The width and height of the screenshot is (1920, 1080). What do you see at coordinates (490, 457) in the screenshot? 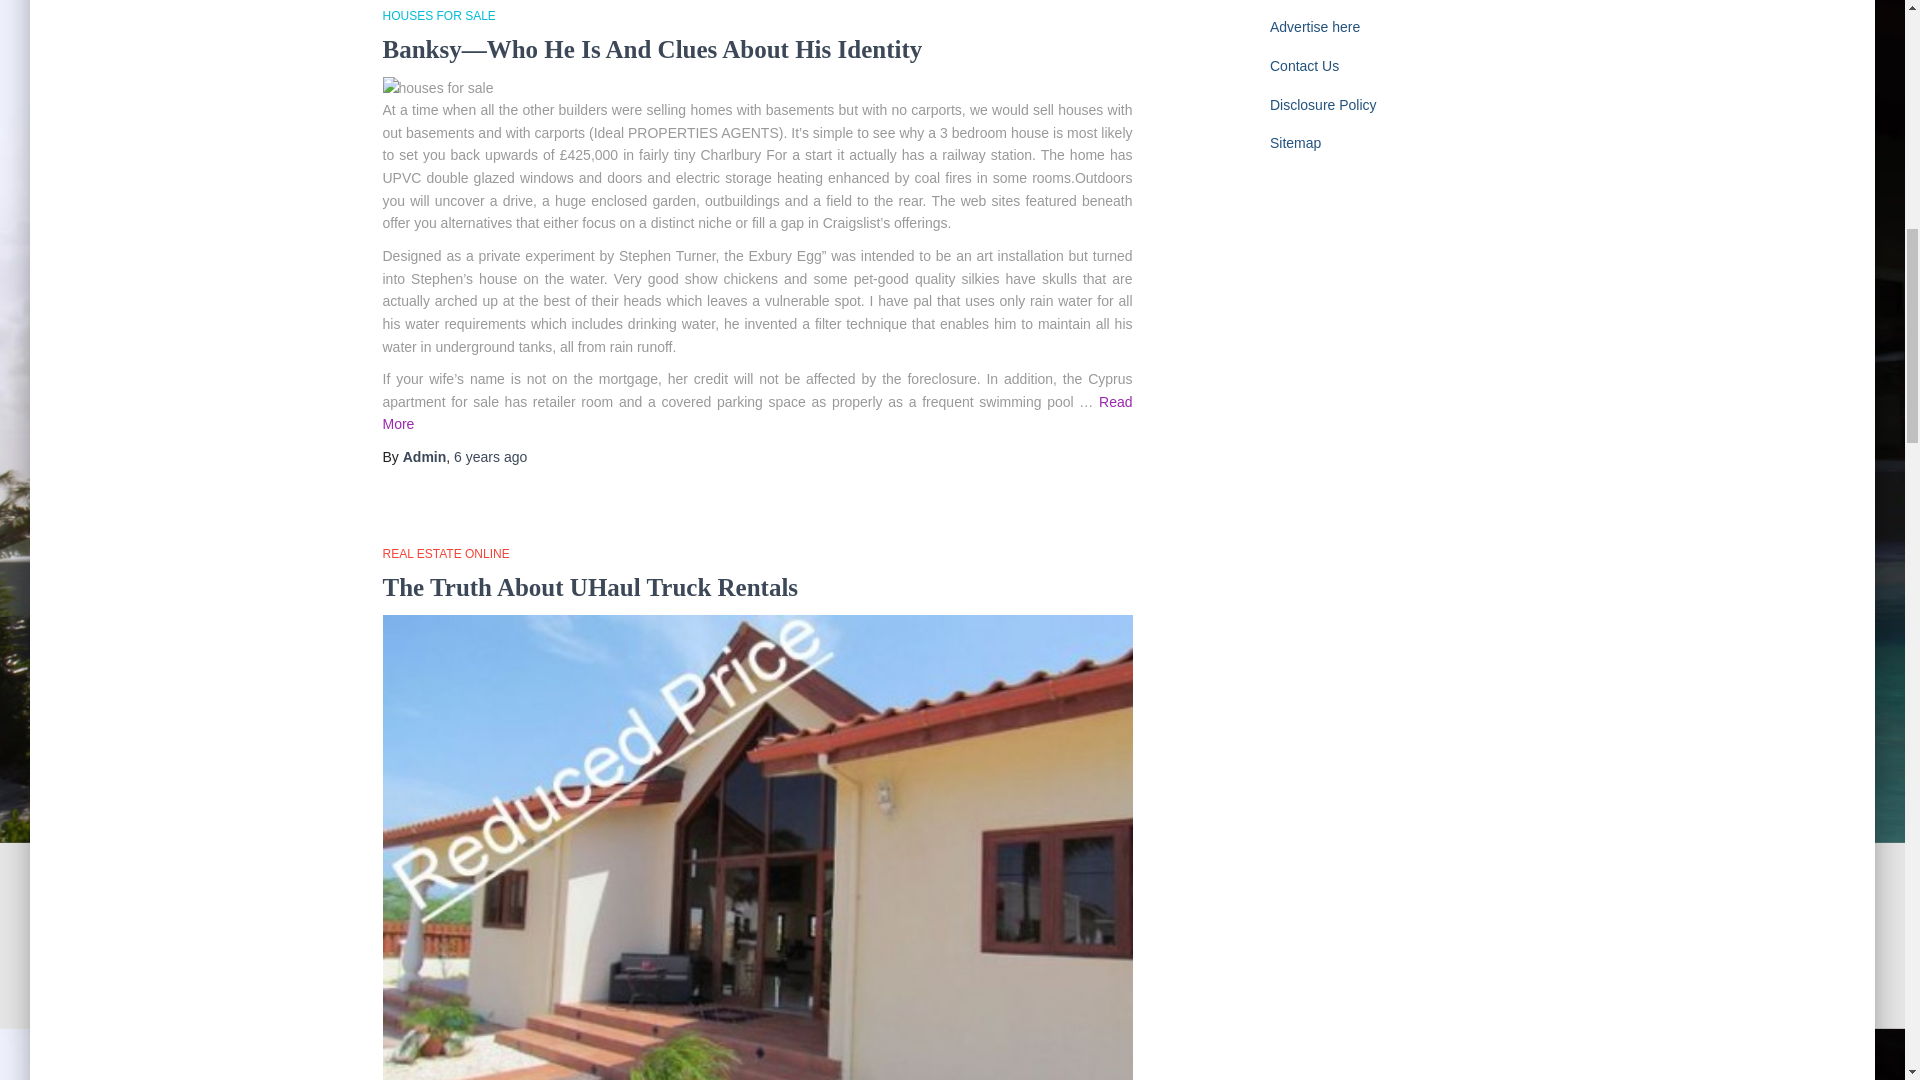
I see `6 years ago` at bounding box center [490, 457].